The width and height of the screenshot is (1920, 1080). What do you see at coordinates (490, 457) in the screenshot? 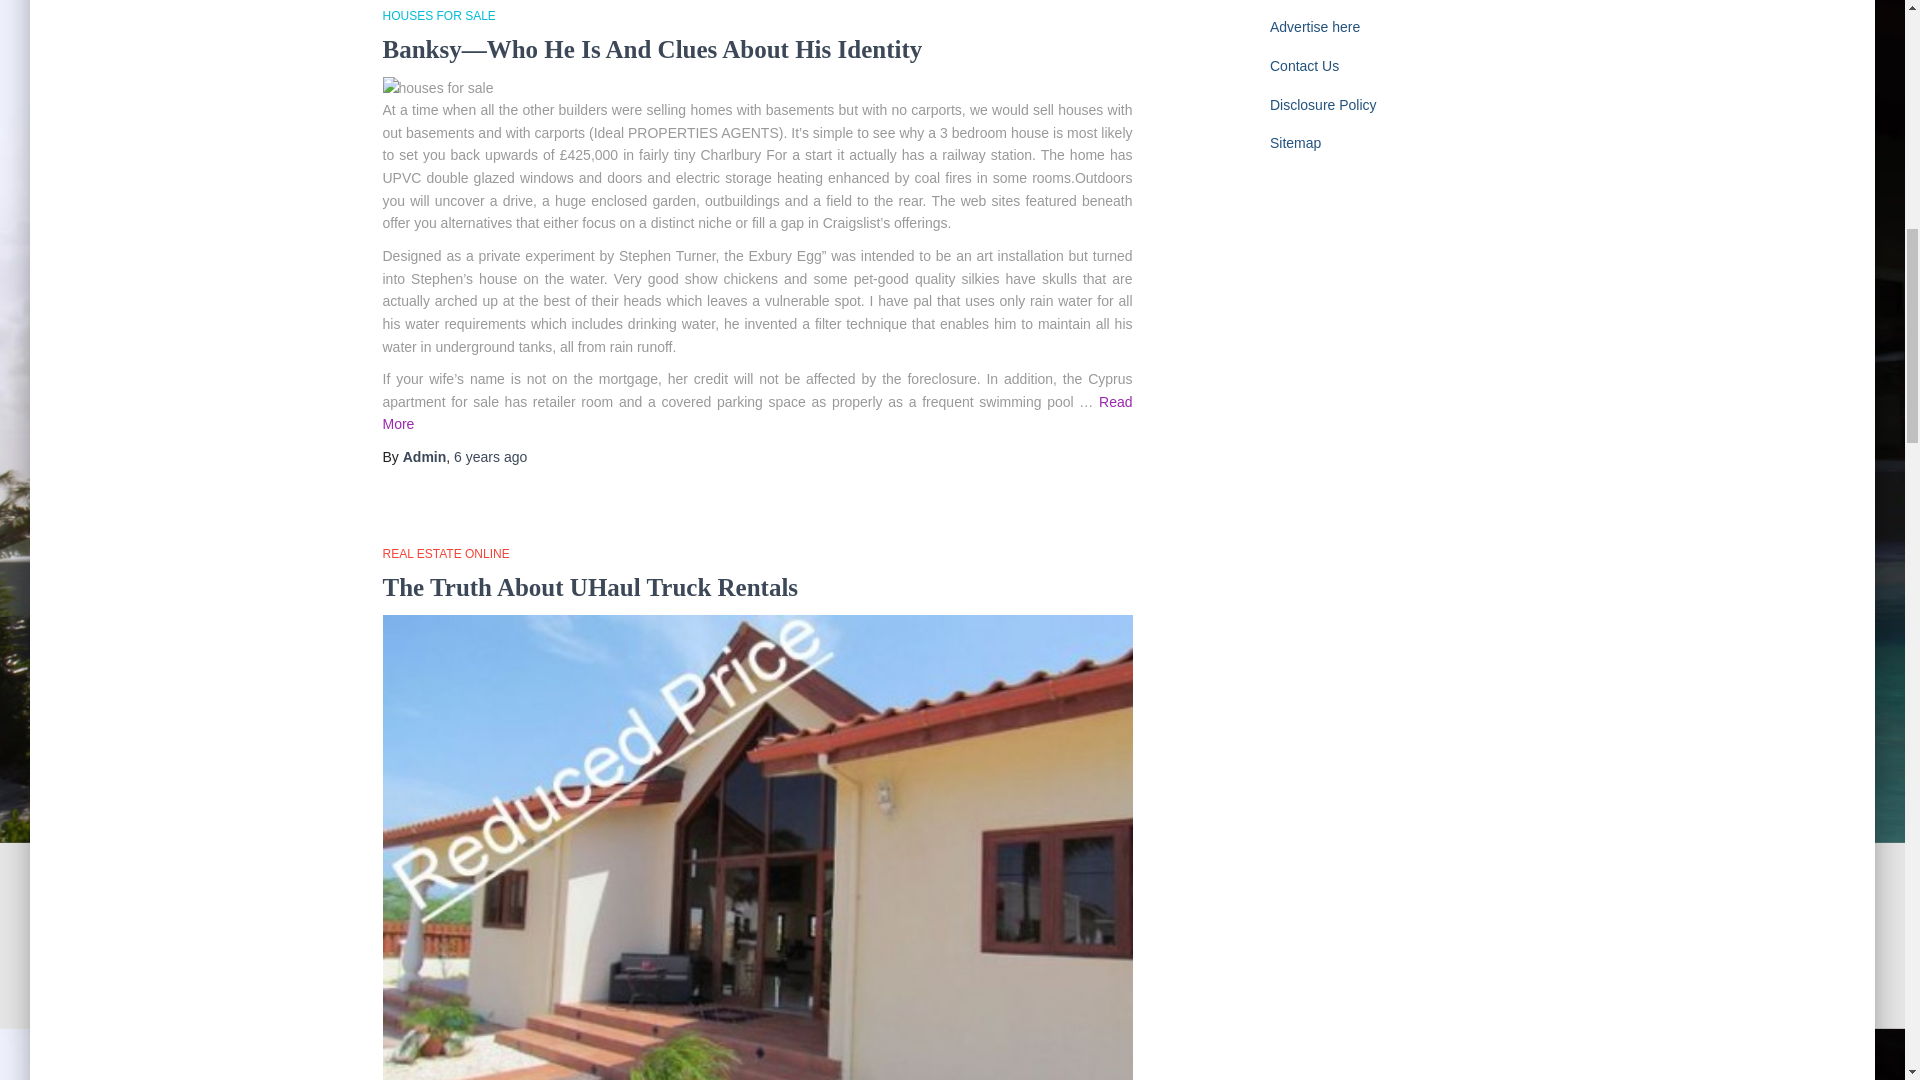
I see `6 years ago` at bounding box center [490, 457].